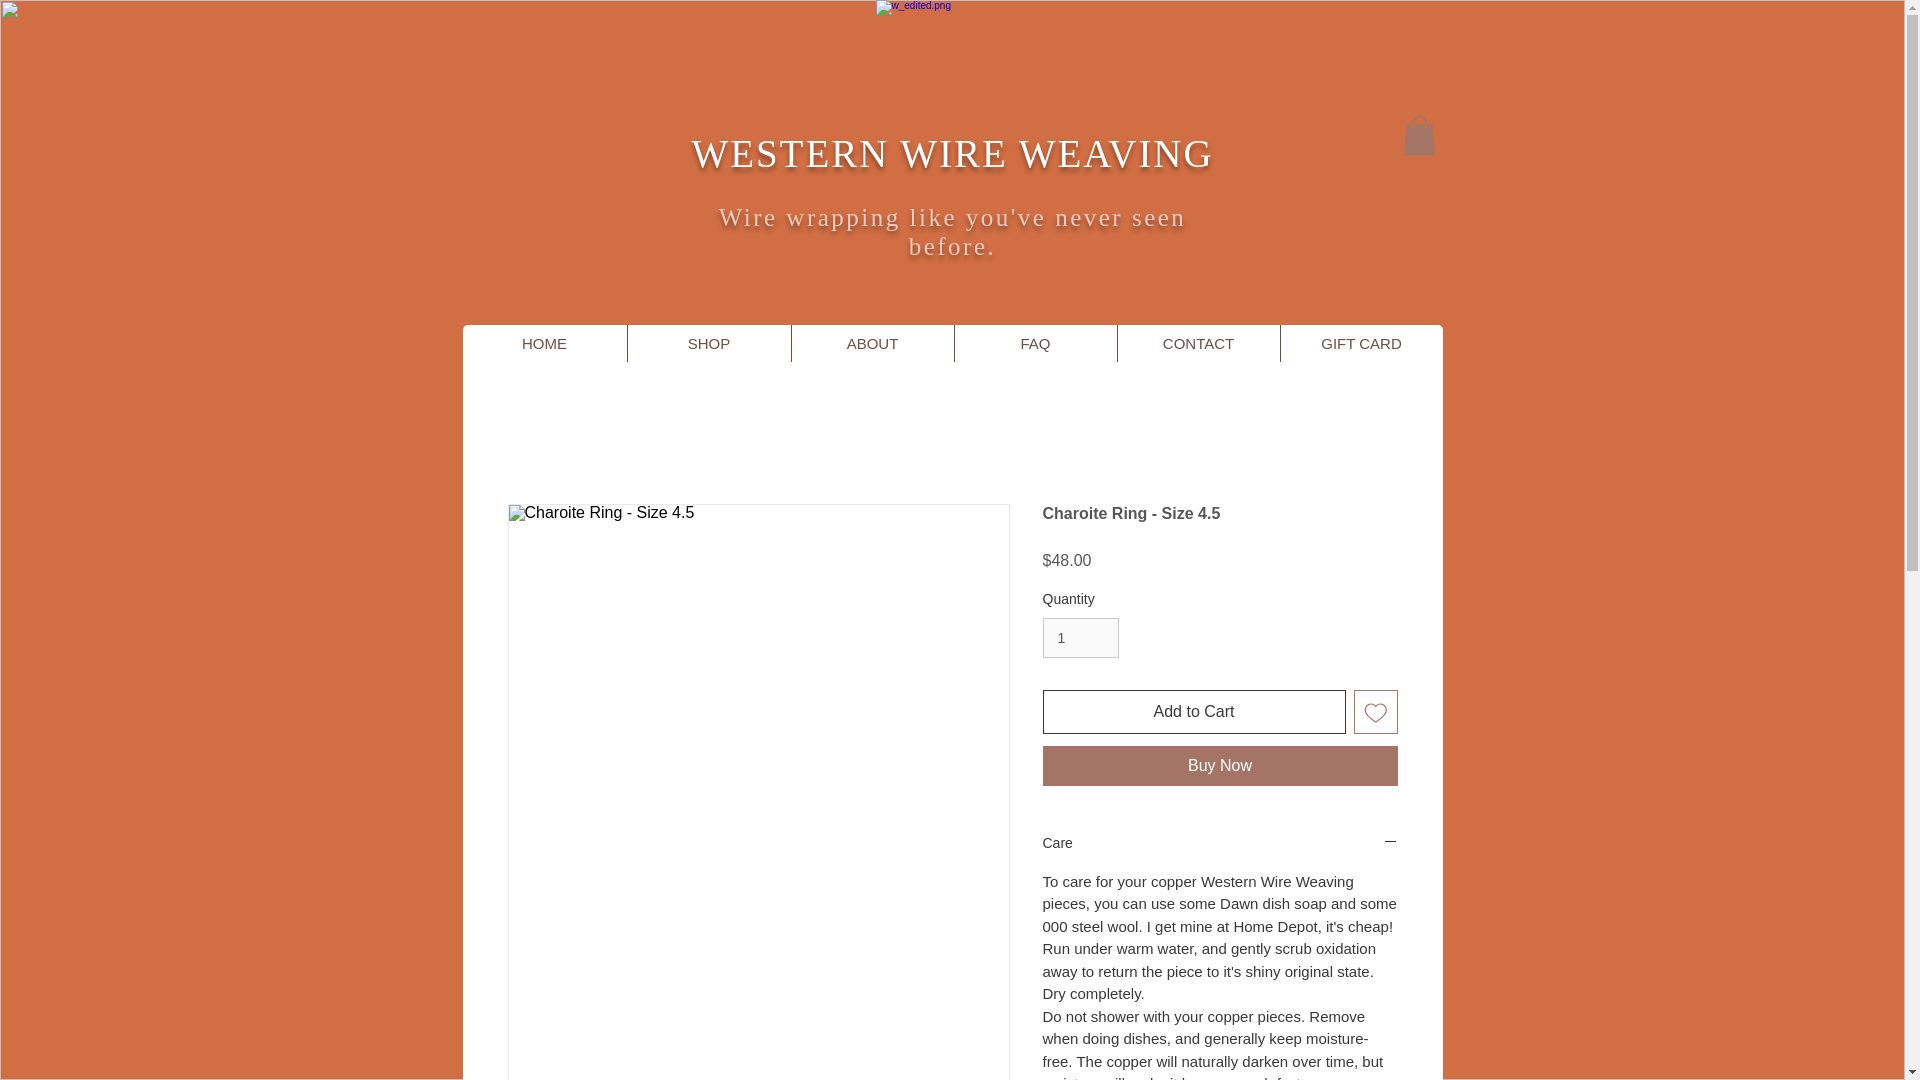 The width and height of the screenshot is (1920, 1080). Describe the element at coordinates (870, 343) in the screenshot. I see `ABOUT` at that location.